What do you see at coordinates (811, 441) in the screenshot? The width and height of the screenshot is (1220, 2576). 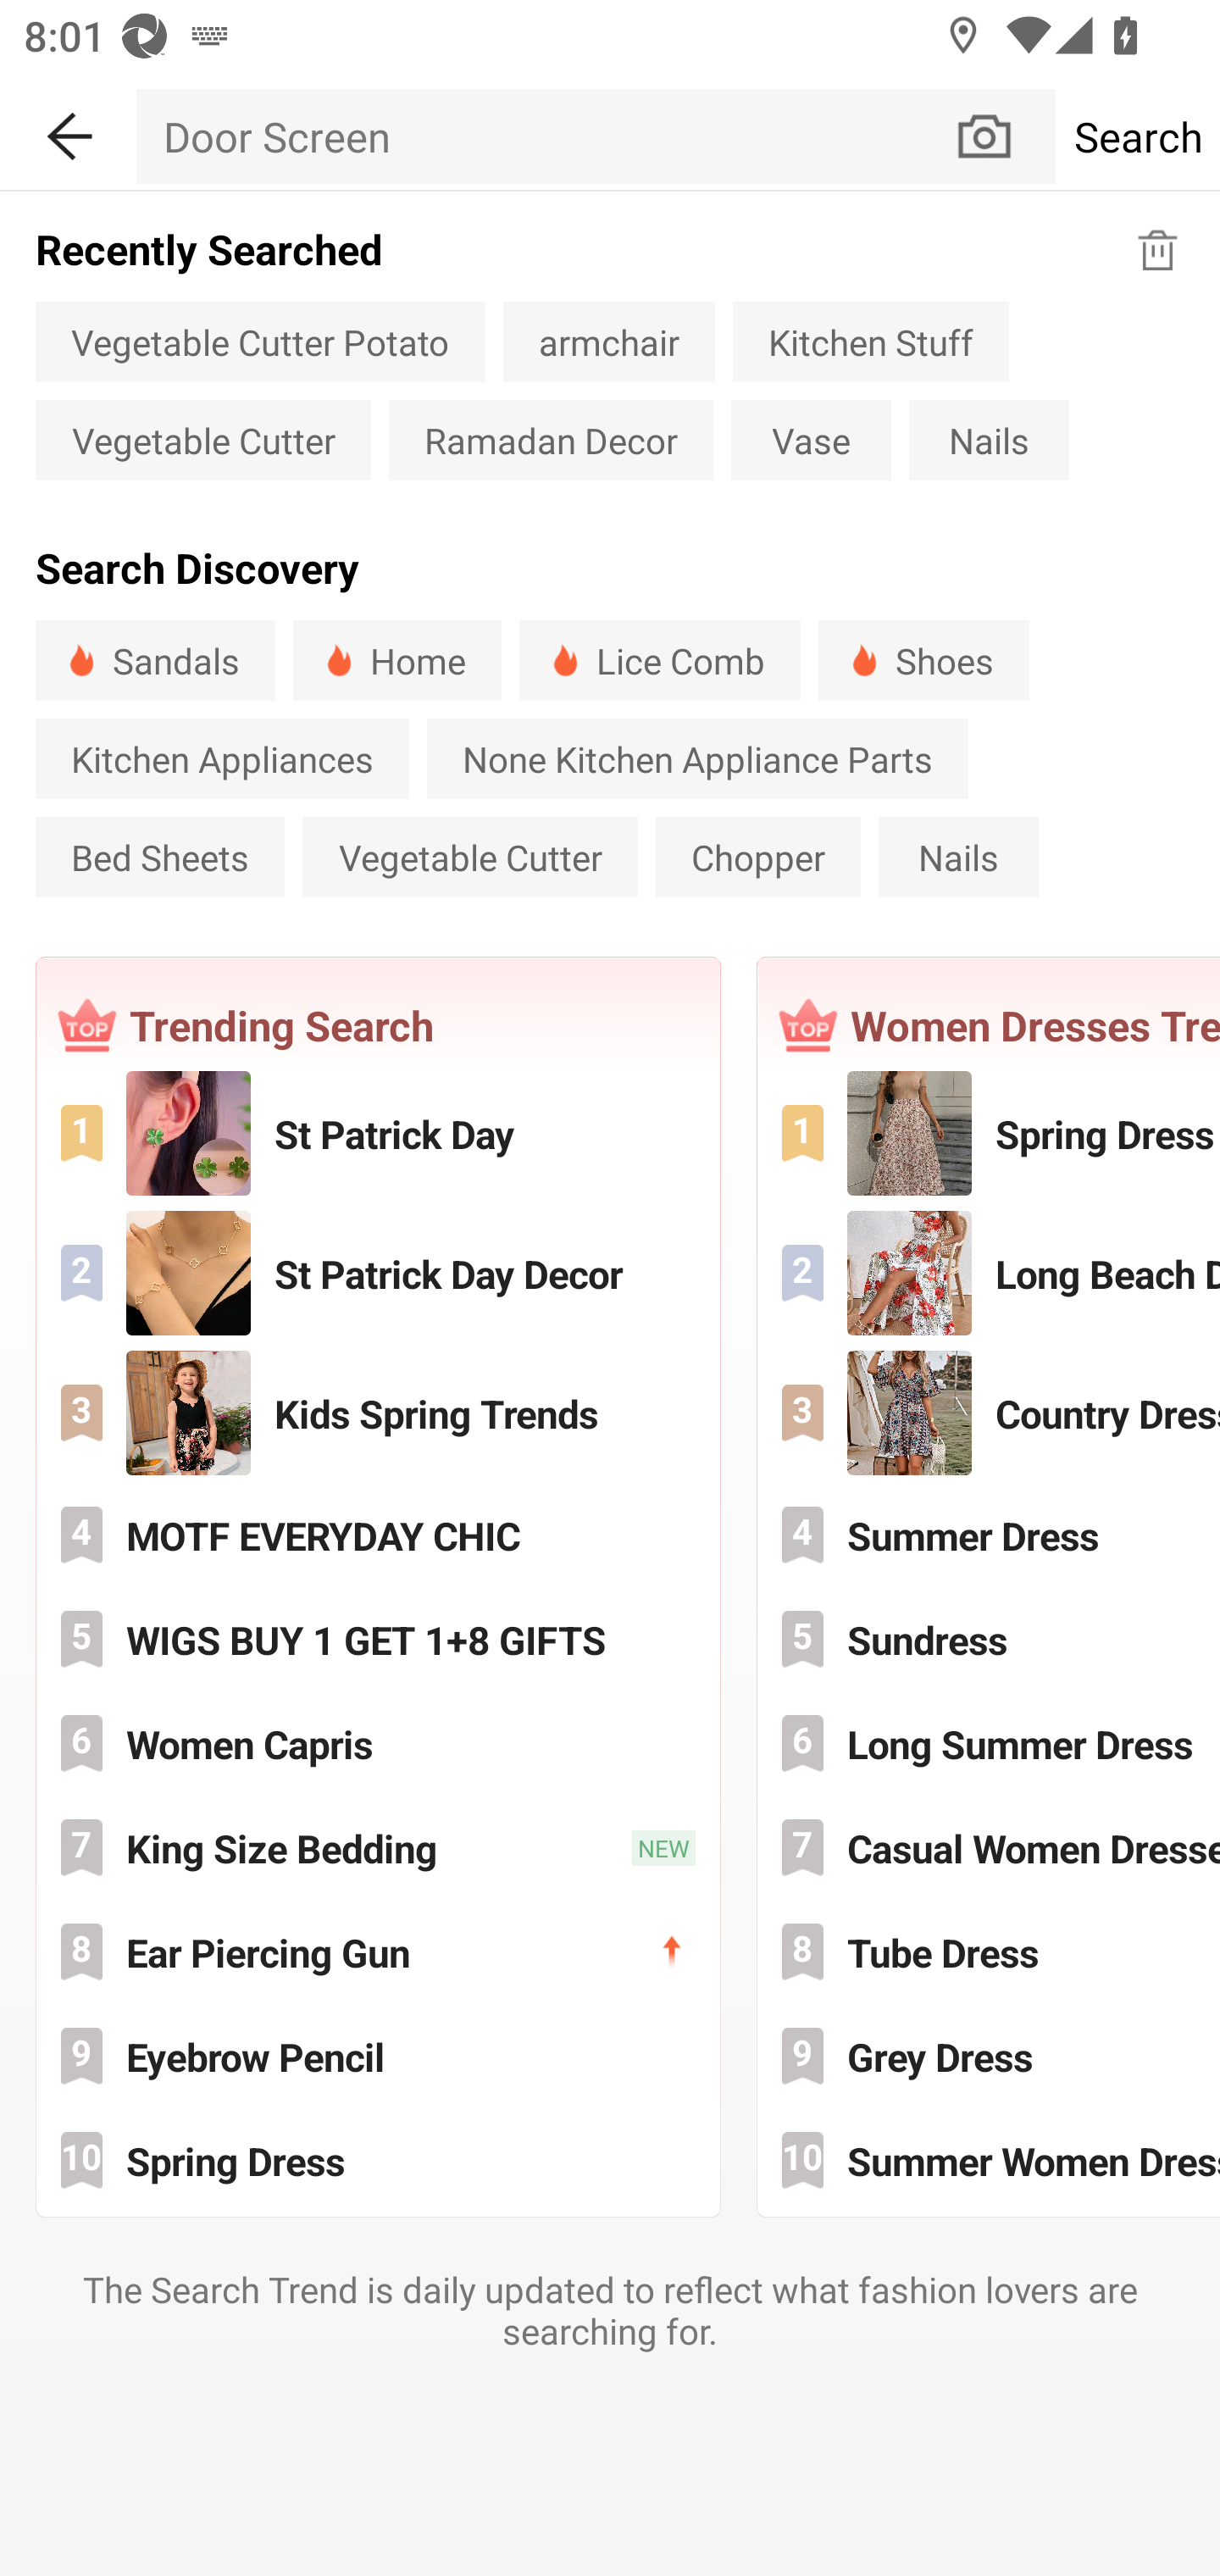 I see `Vase` at bounding box center [811, 441].